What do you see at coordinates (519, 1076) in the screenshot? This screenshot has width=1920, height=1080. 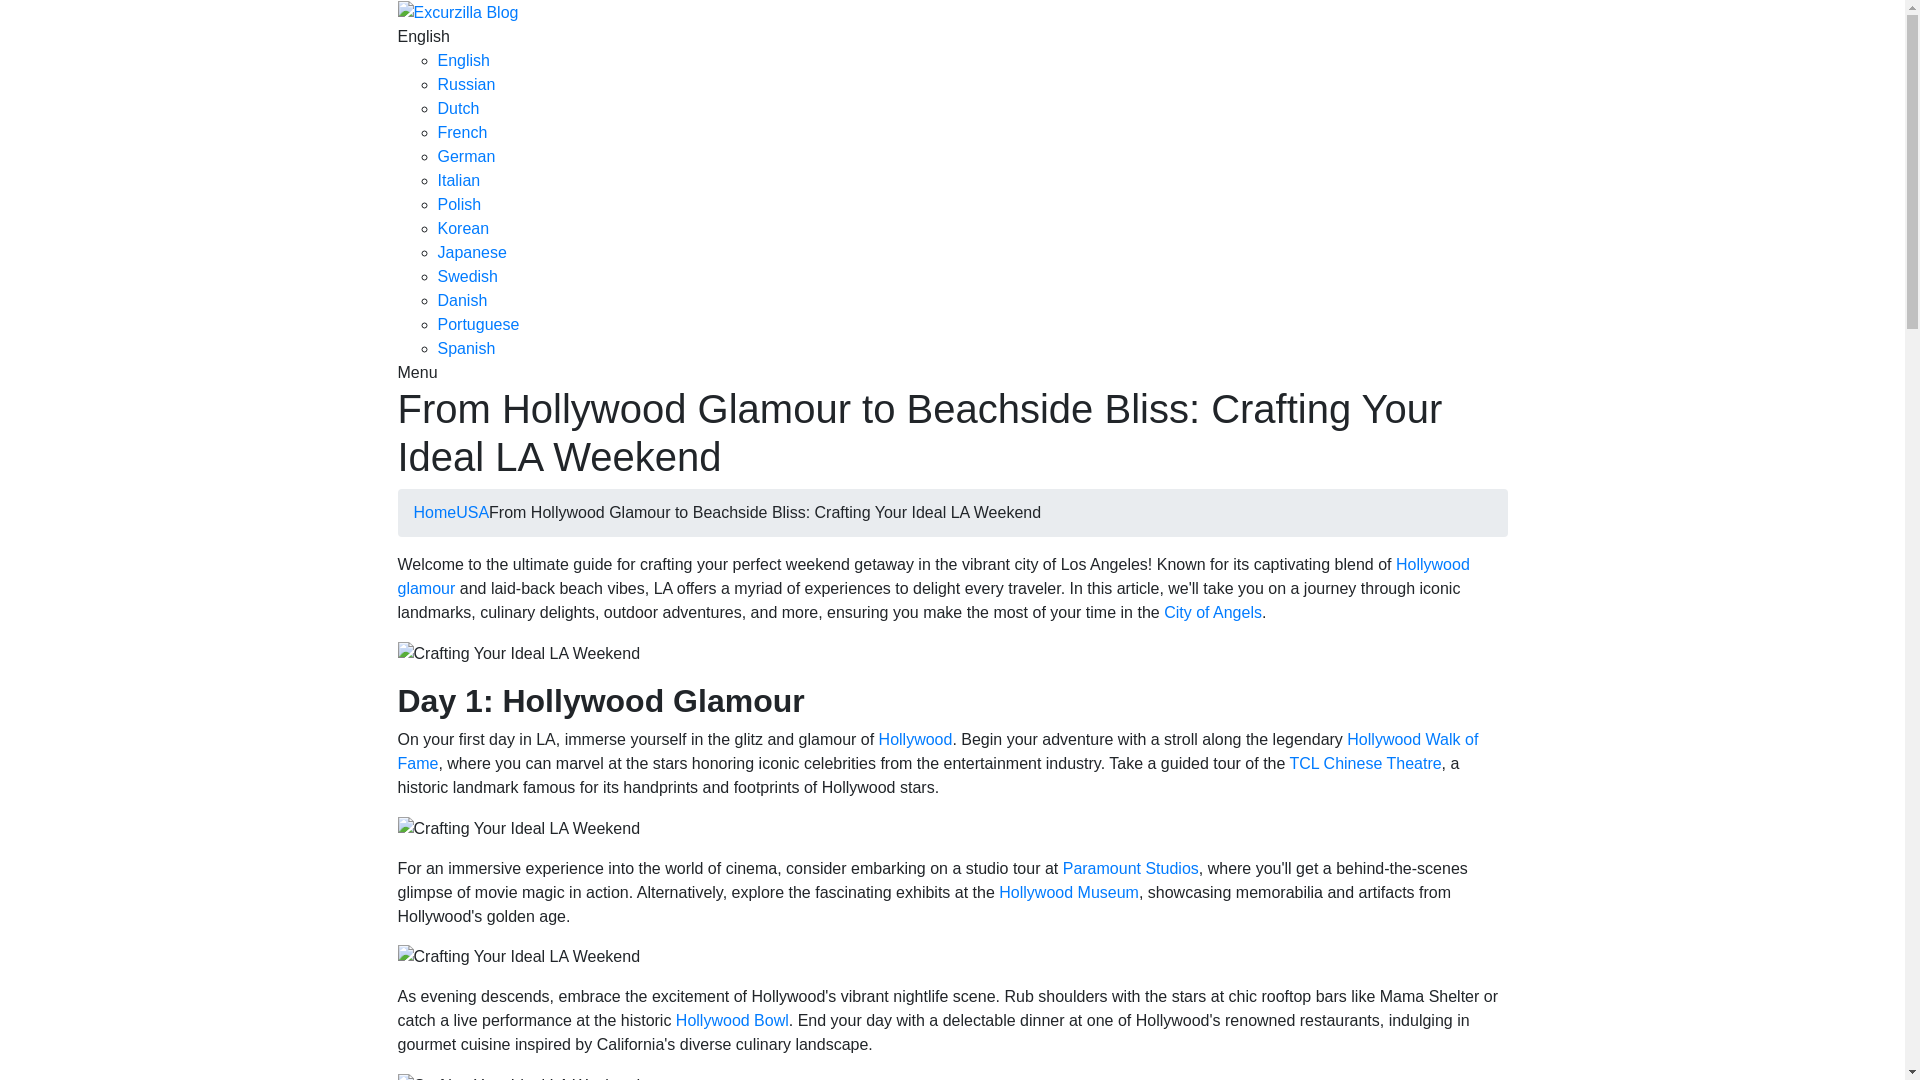 I see `Crafting Your Ideal LA Weekend` at bounding box center [519, 1076].